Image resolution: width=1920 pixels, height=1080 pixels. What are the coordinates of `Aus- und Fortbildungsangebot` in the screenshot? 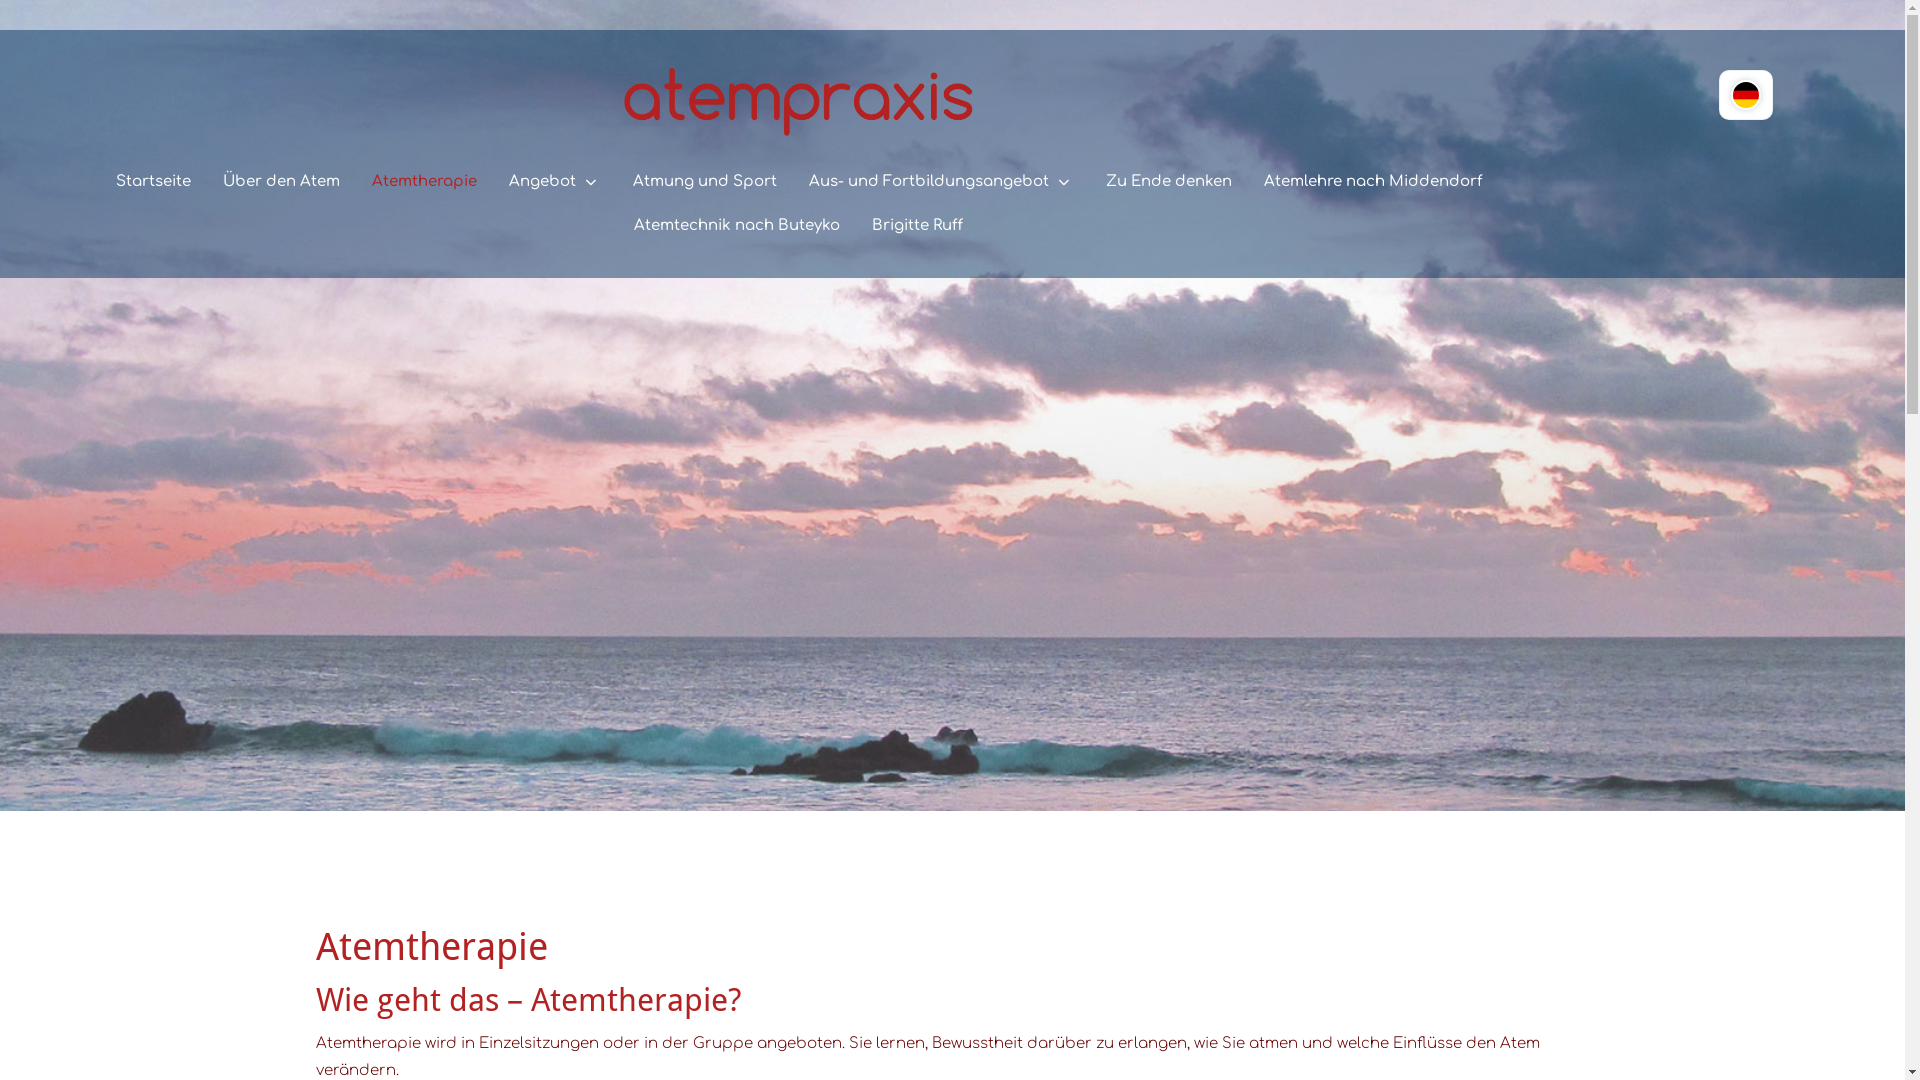 It's located at (942, 182).